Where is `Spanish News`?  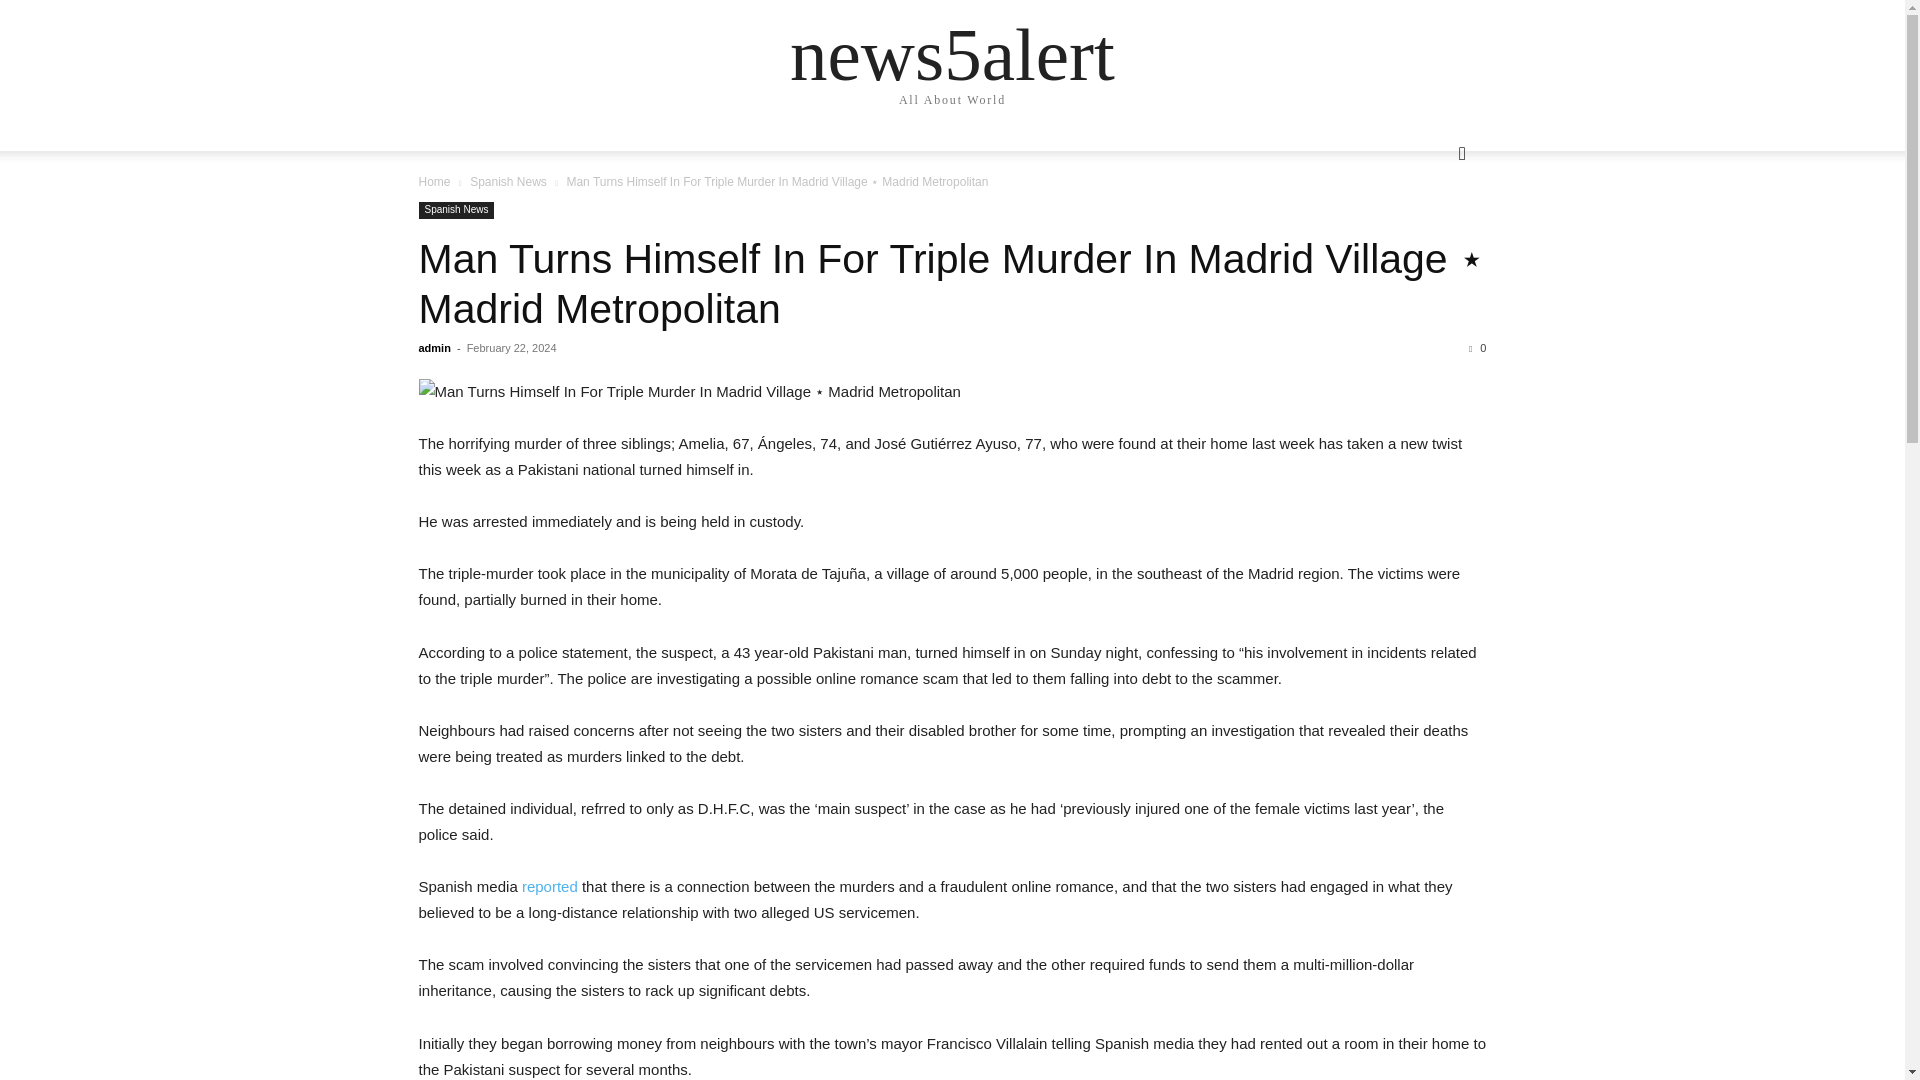
Spanish News is located at coordinates (456, 210).